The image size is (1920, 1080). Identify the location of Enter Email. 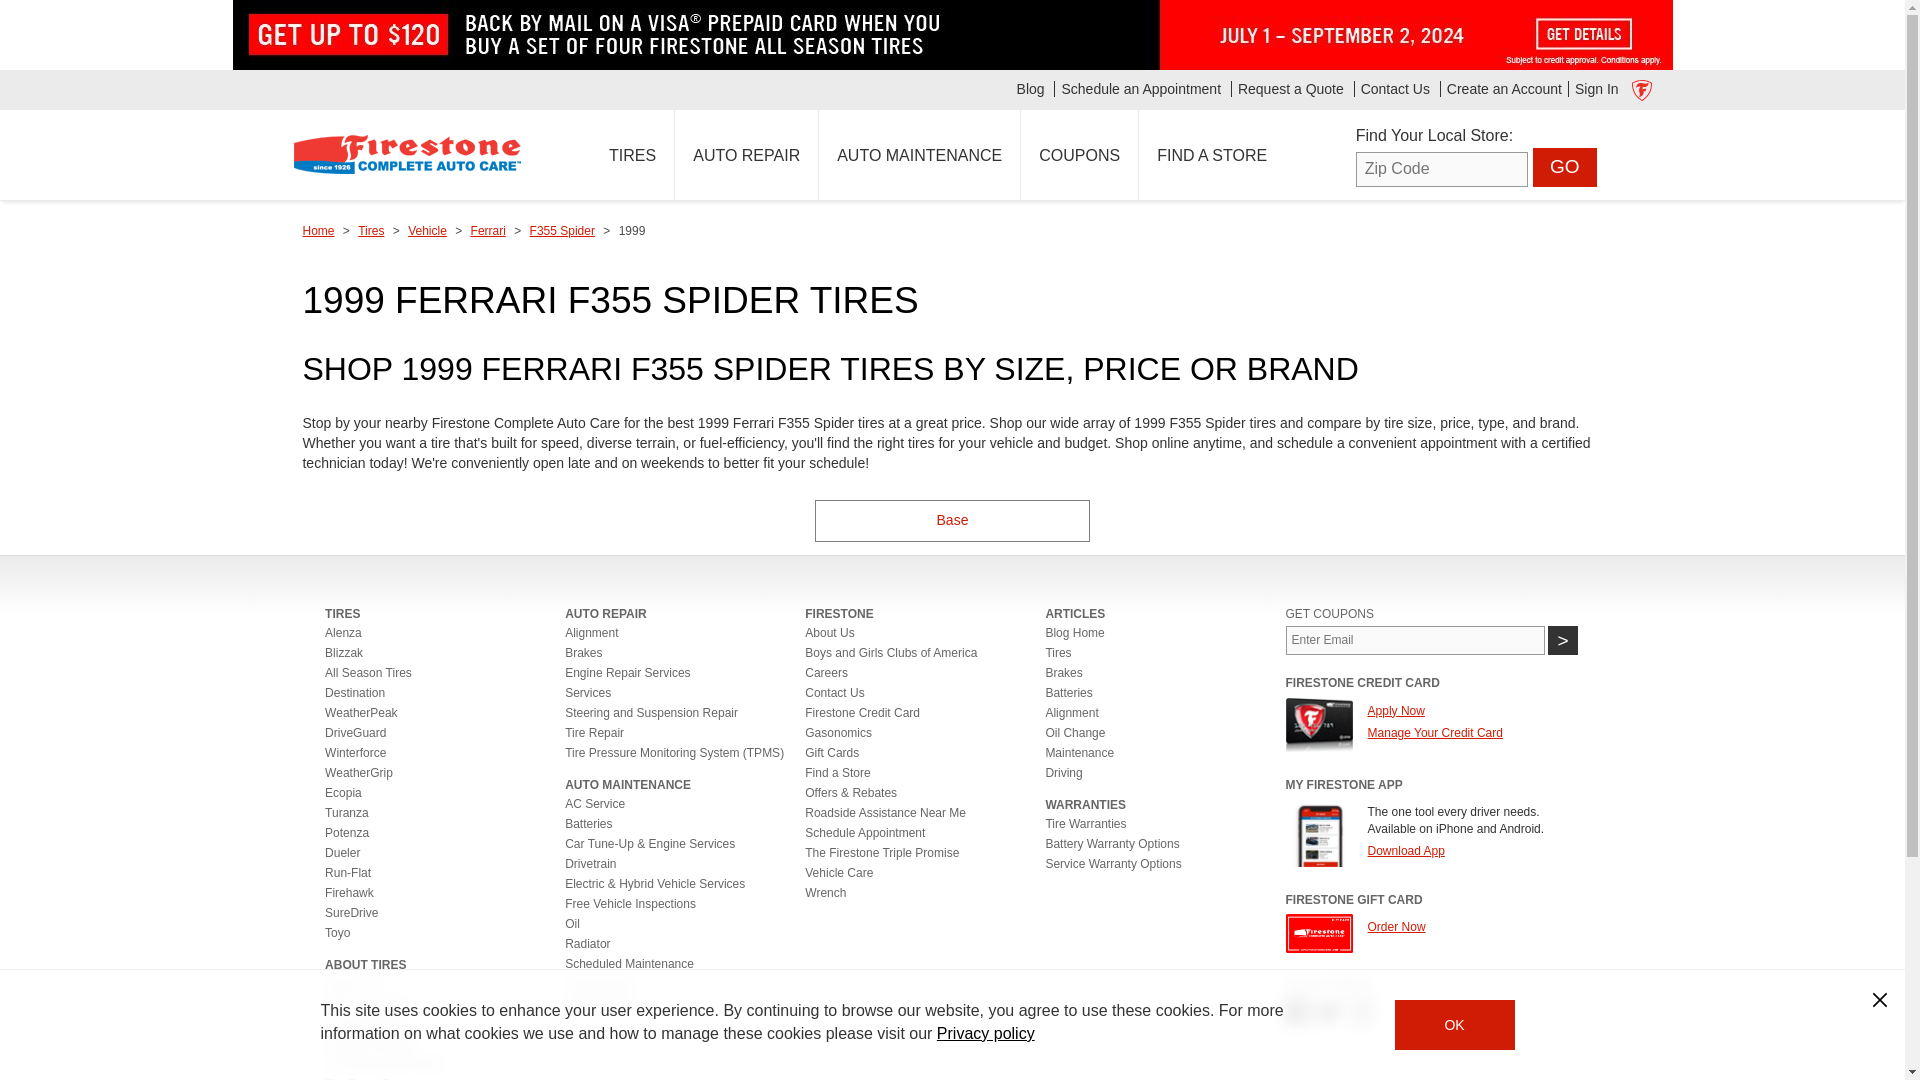
(1416, 640).